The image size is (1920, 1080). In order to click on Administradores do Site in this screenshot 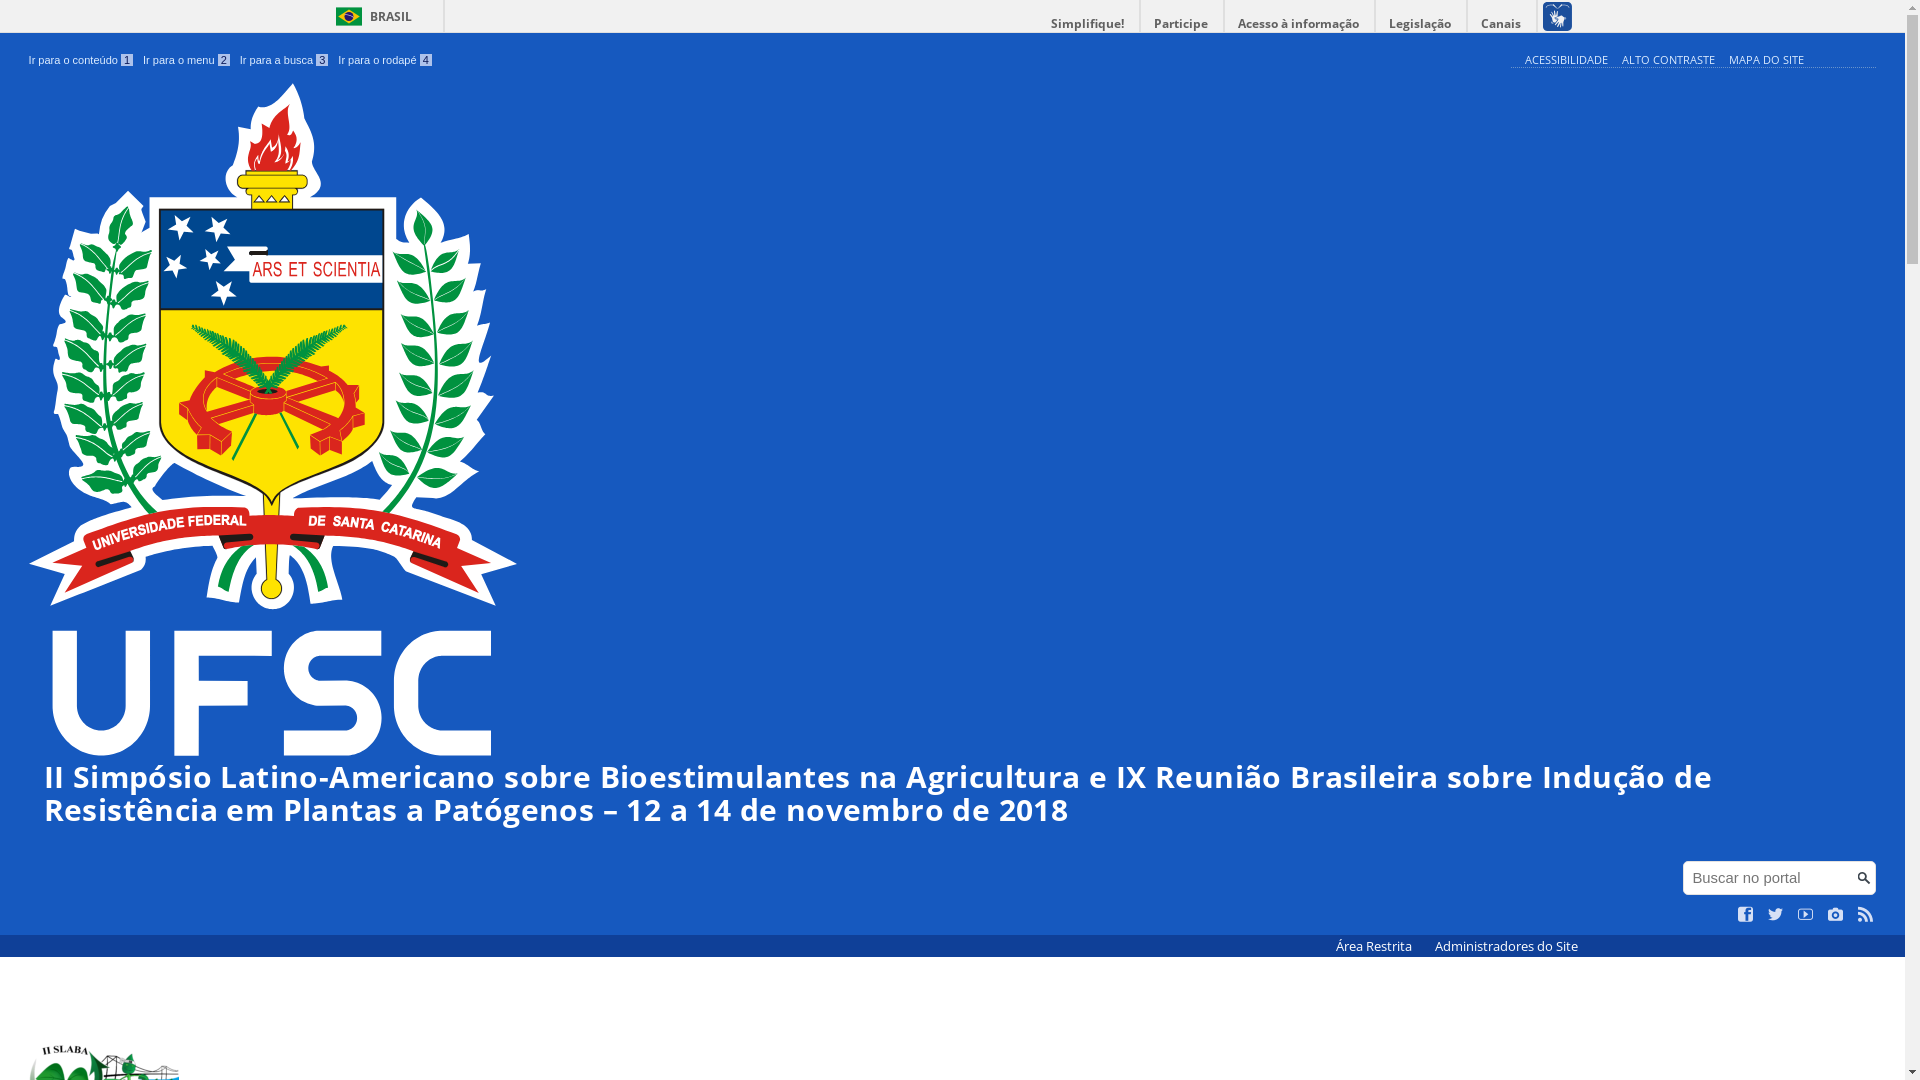, I will do `click(1506, 946)`.